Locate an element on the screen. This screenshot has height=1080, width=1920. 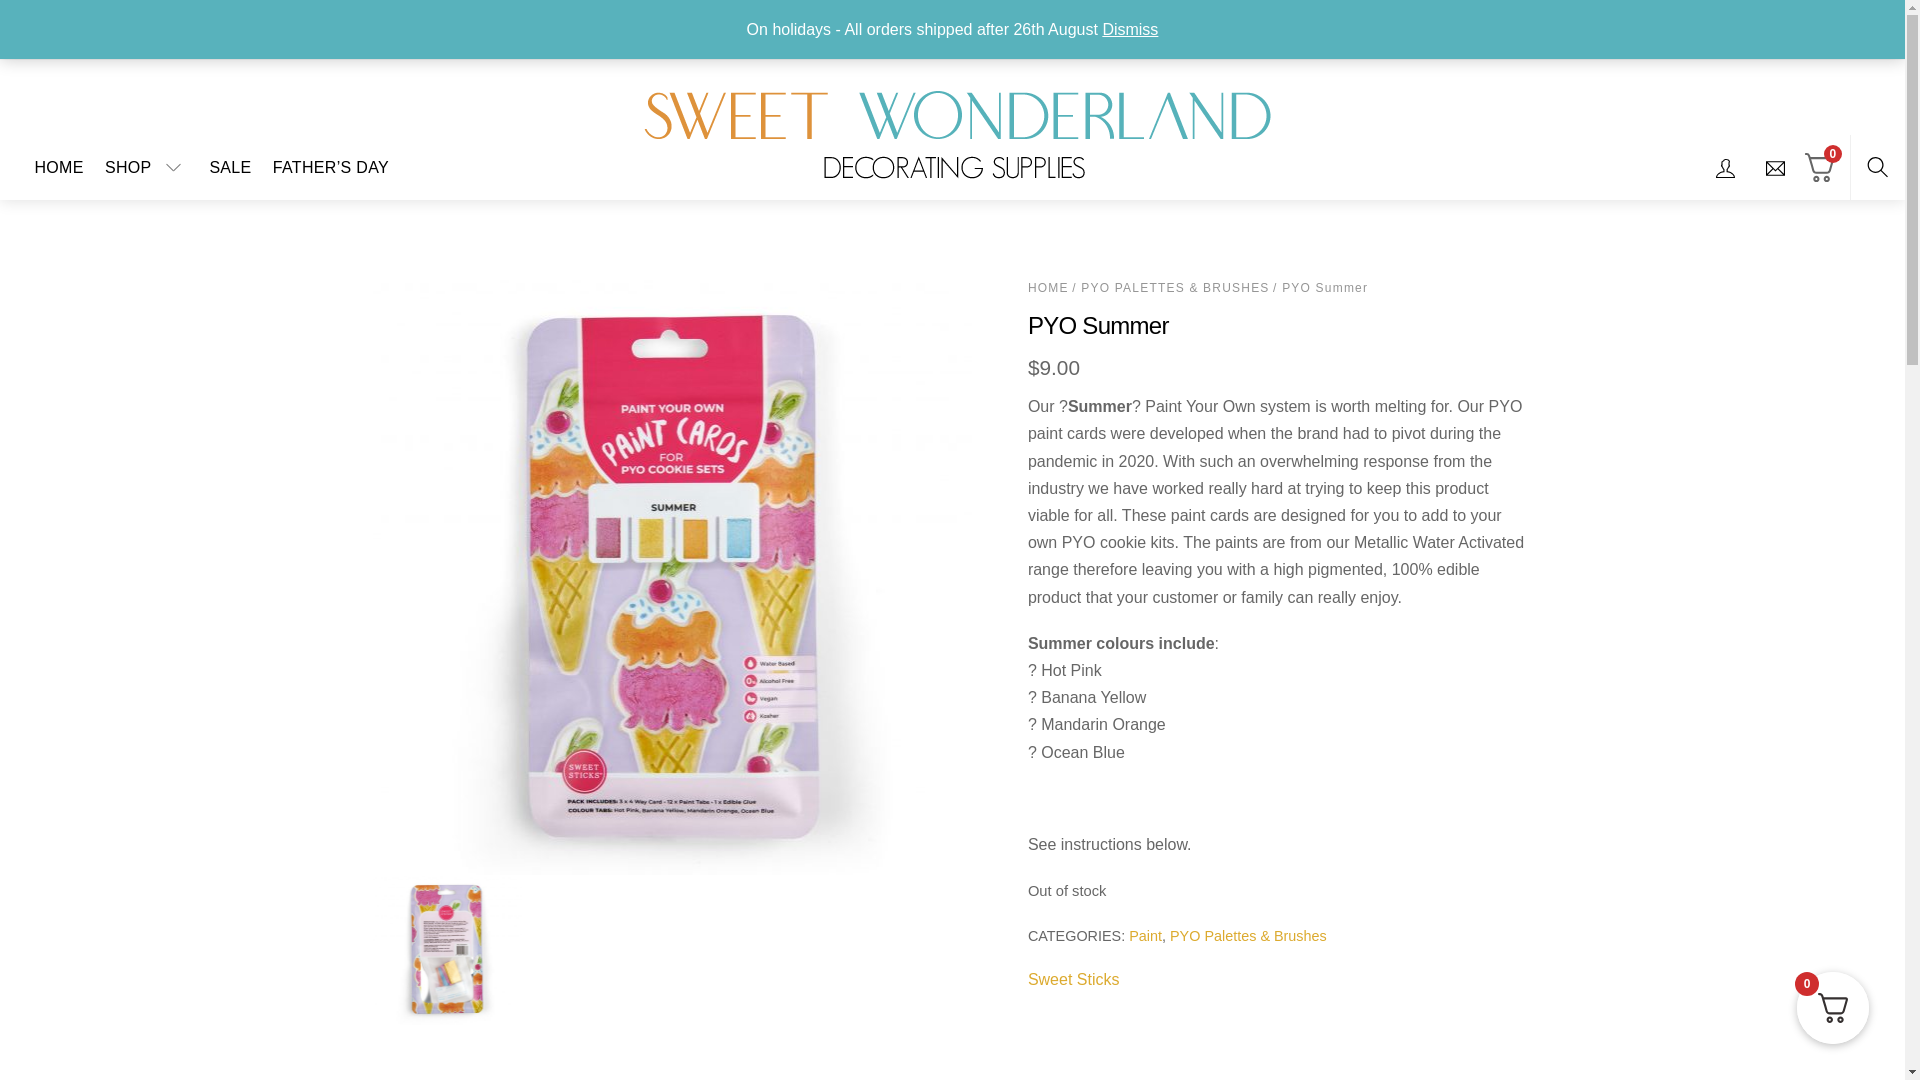
View brand is located at coordinates (1073, 978).